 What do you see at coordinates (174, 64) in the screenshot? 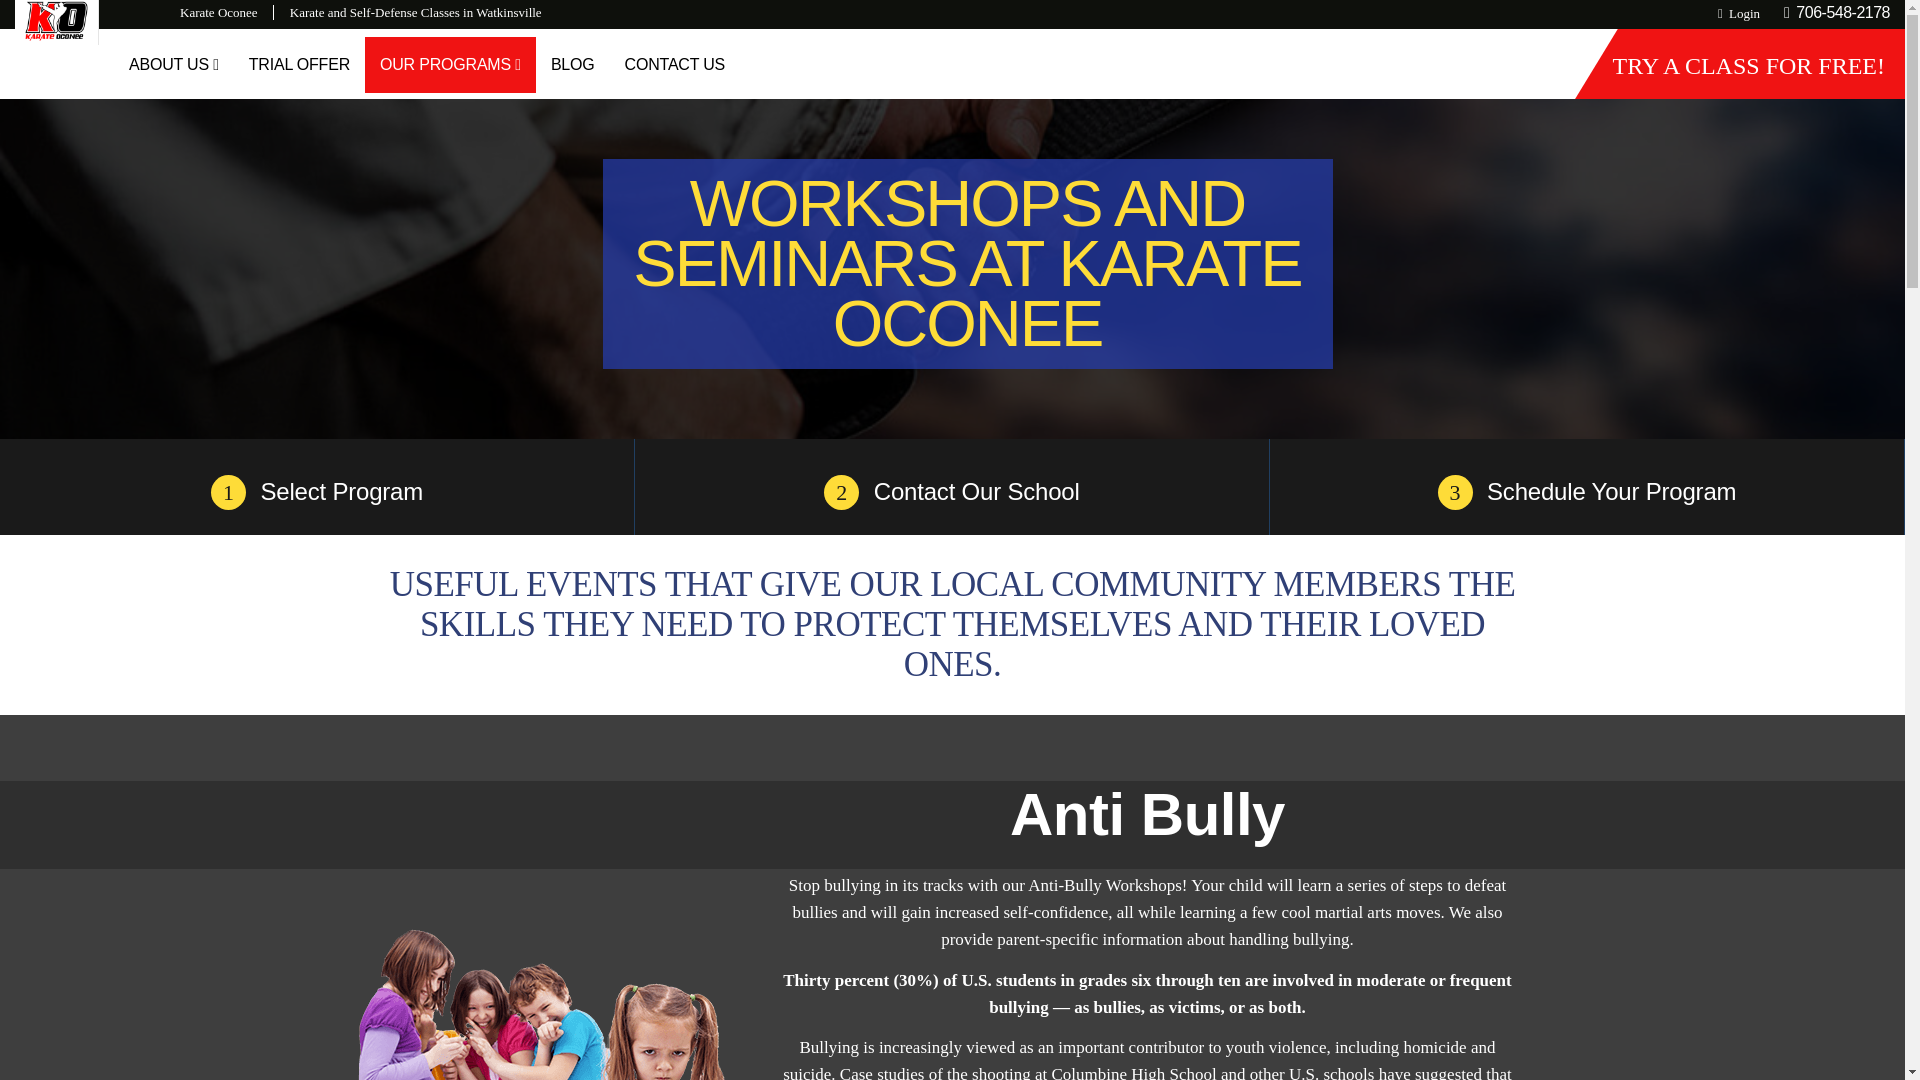
I see `ABOUT US` at bounding box center [174, 64].